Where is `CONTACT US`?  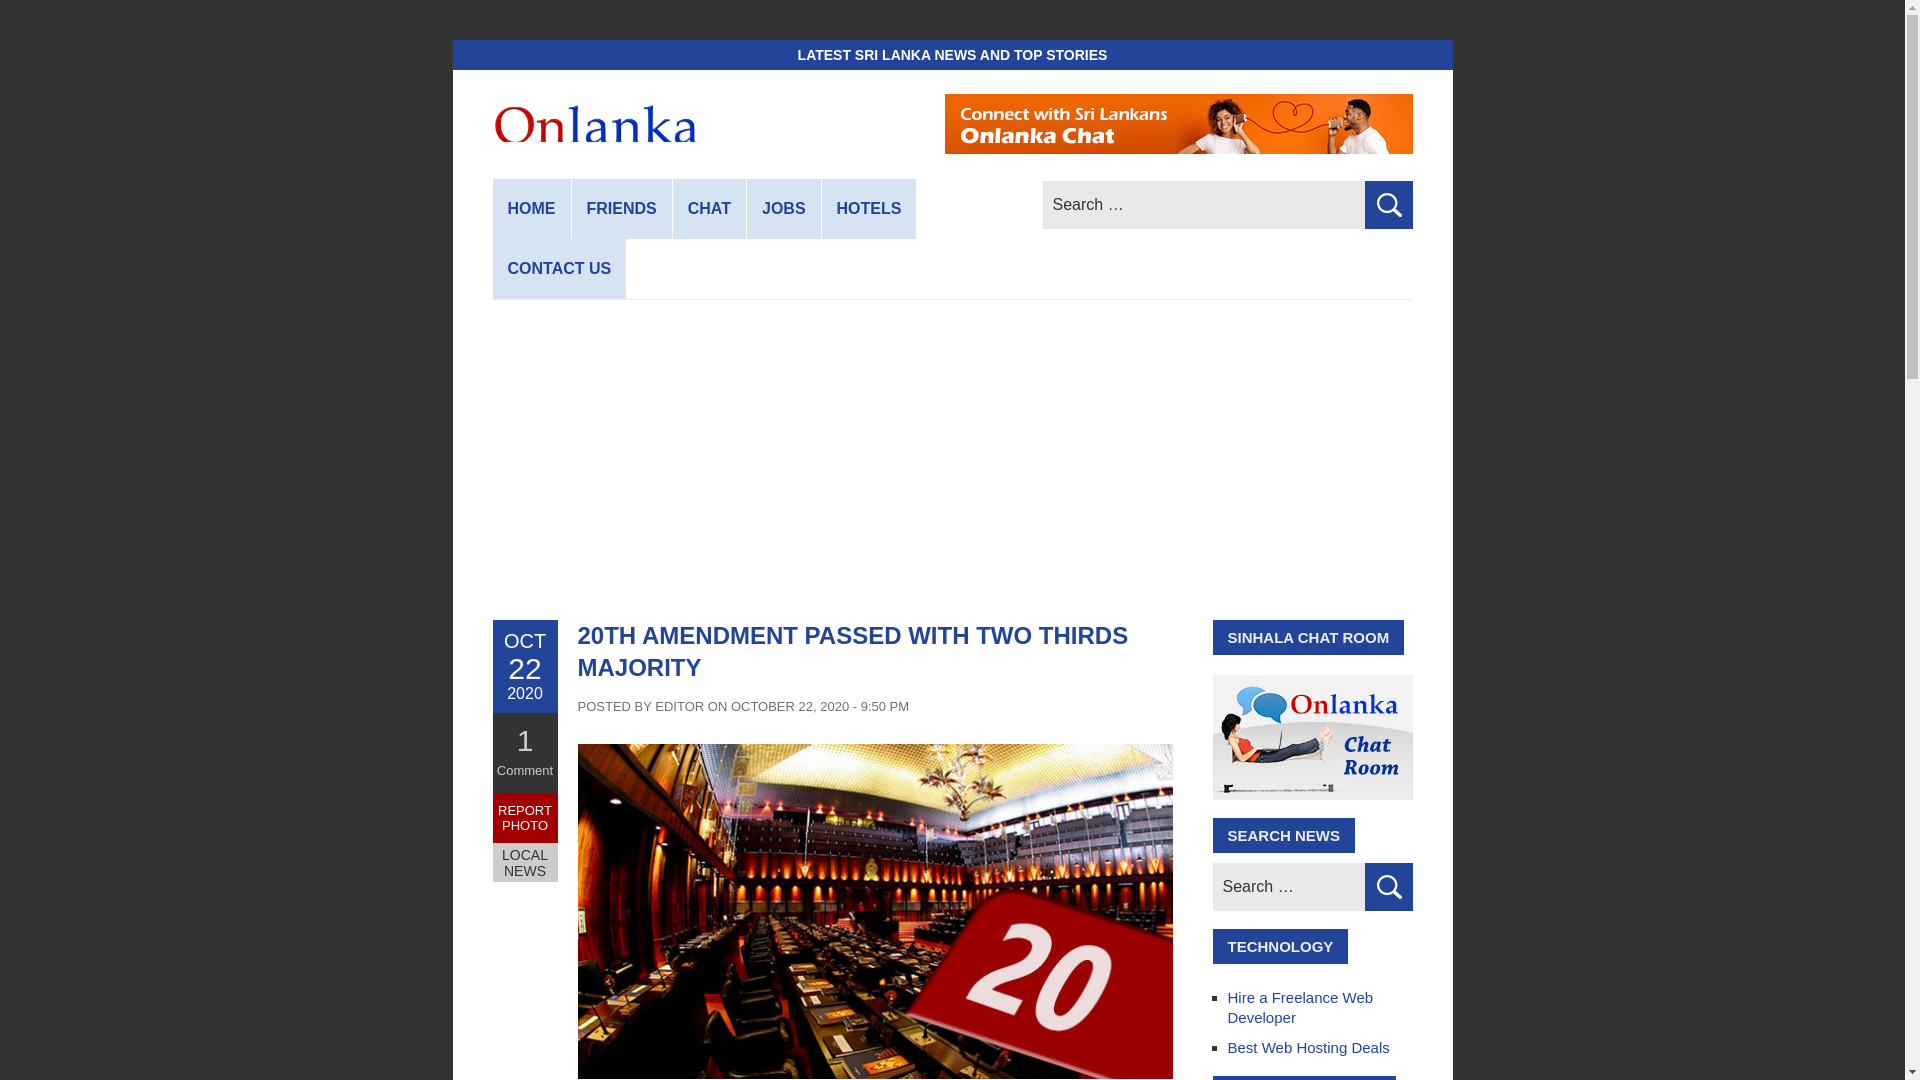
CONTACT US is located at coordinates (558, 268).